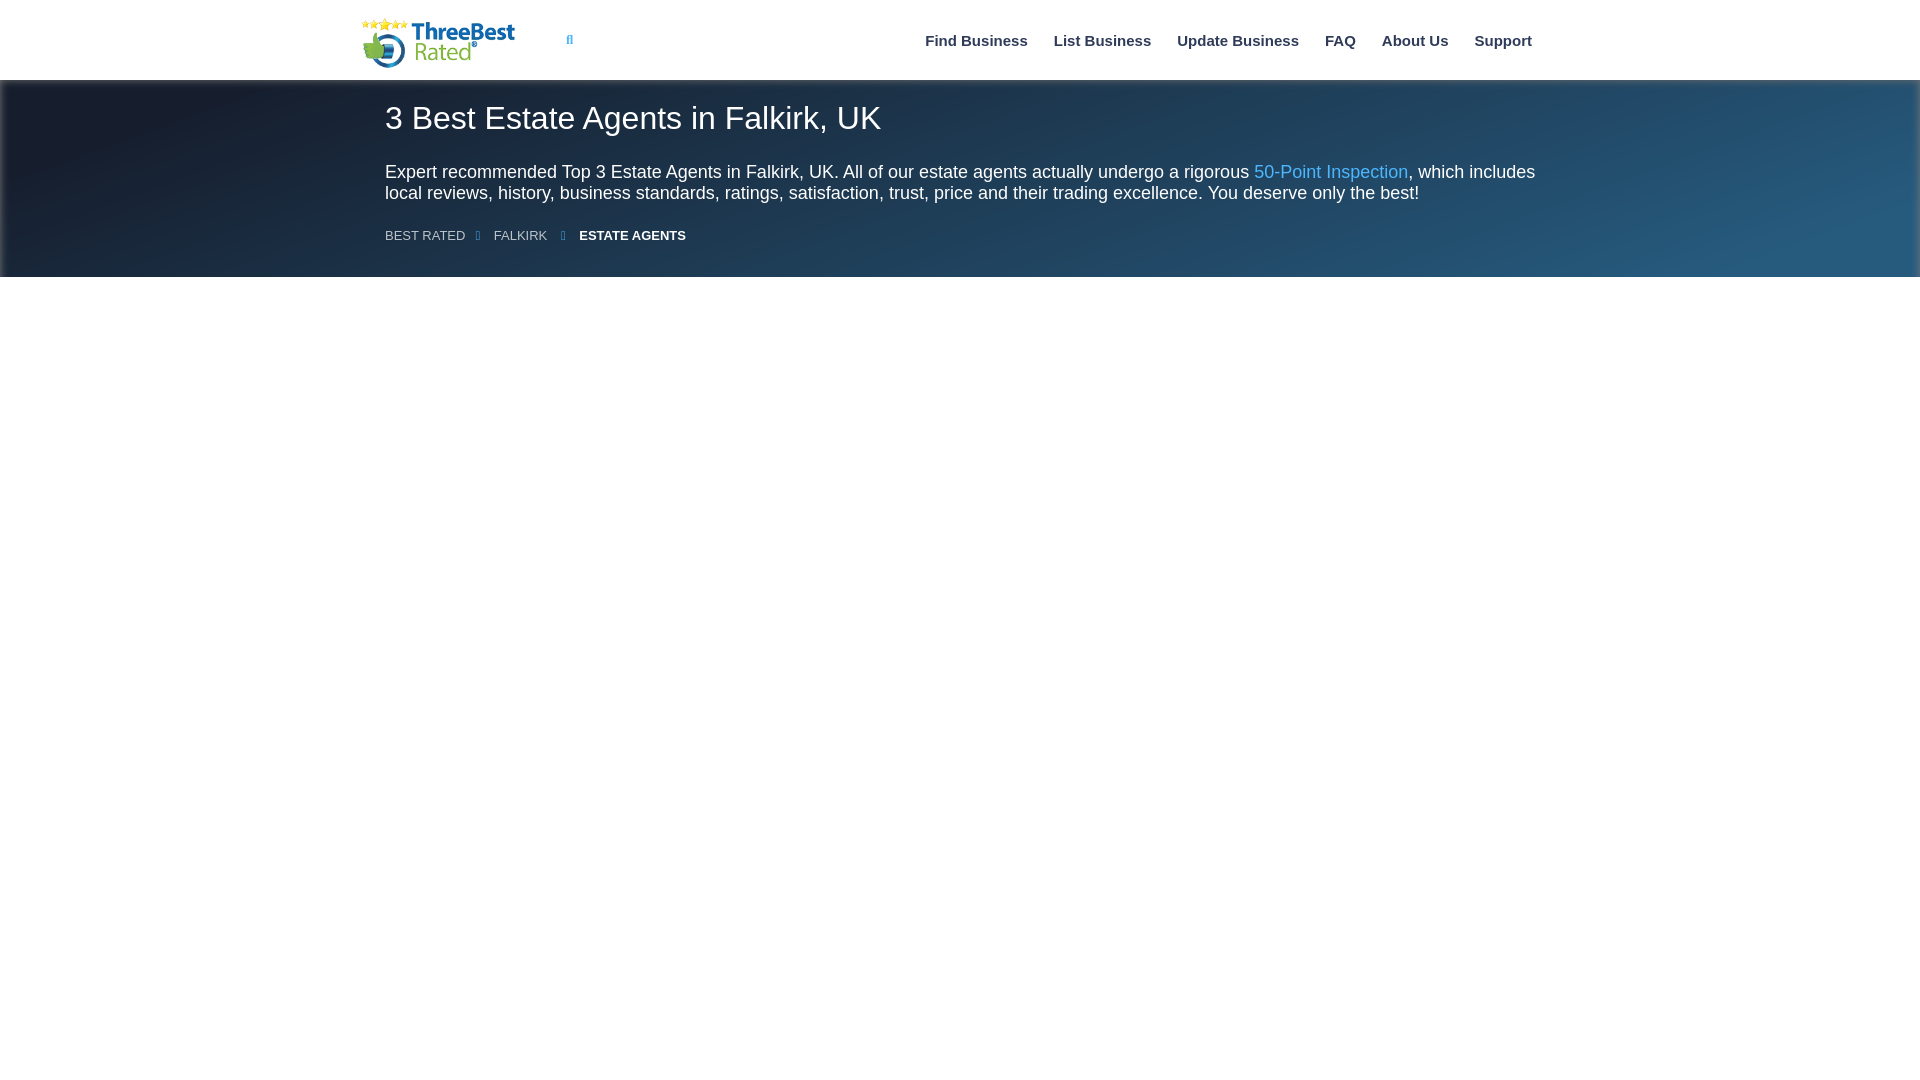 The image size is (1920, 1080). I want to click on List Business, so click(1102, 40).